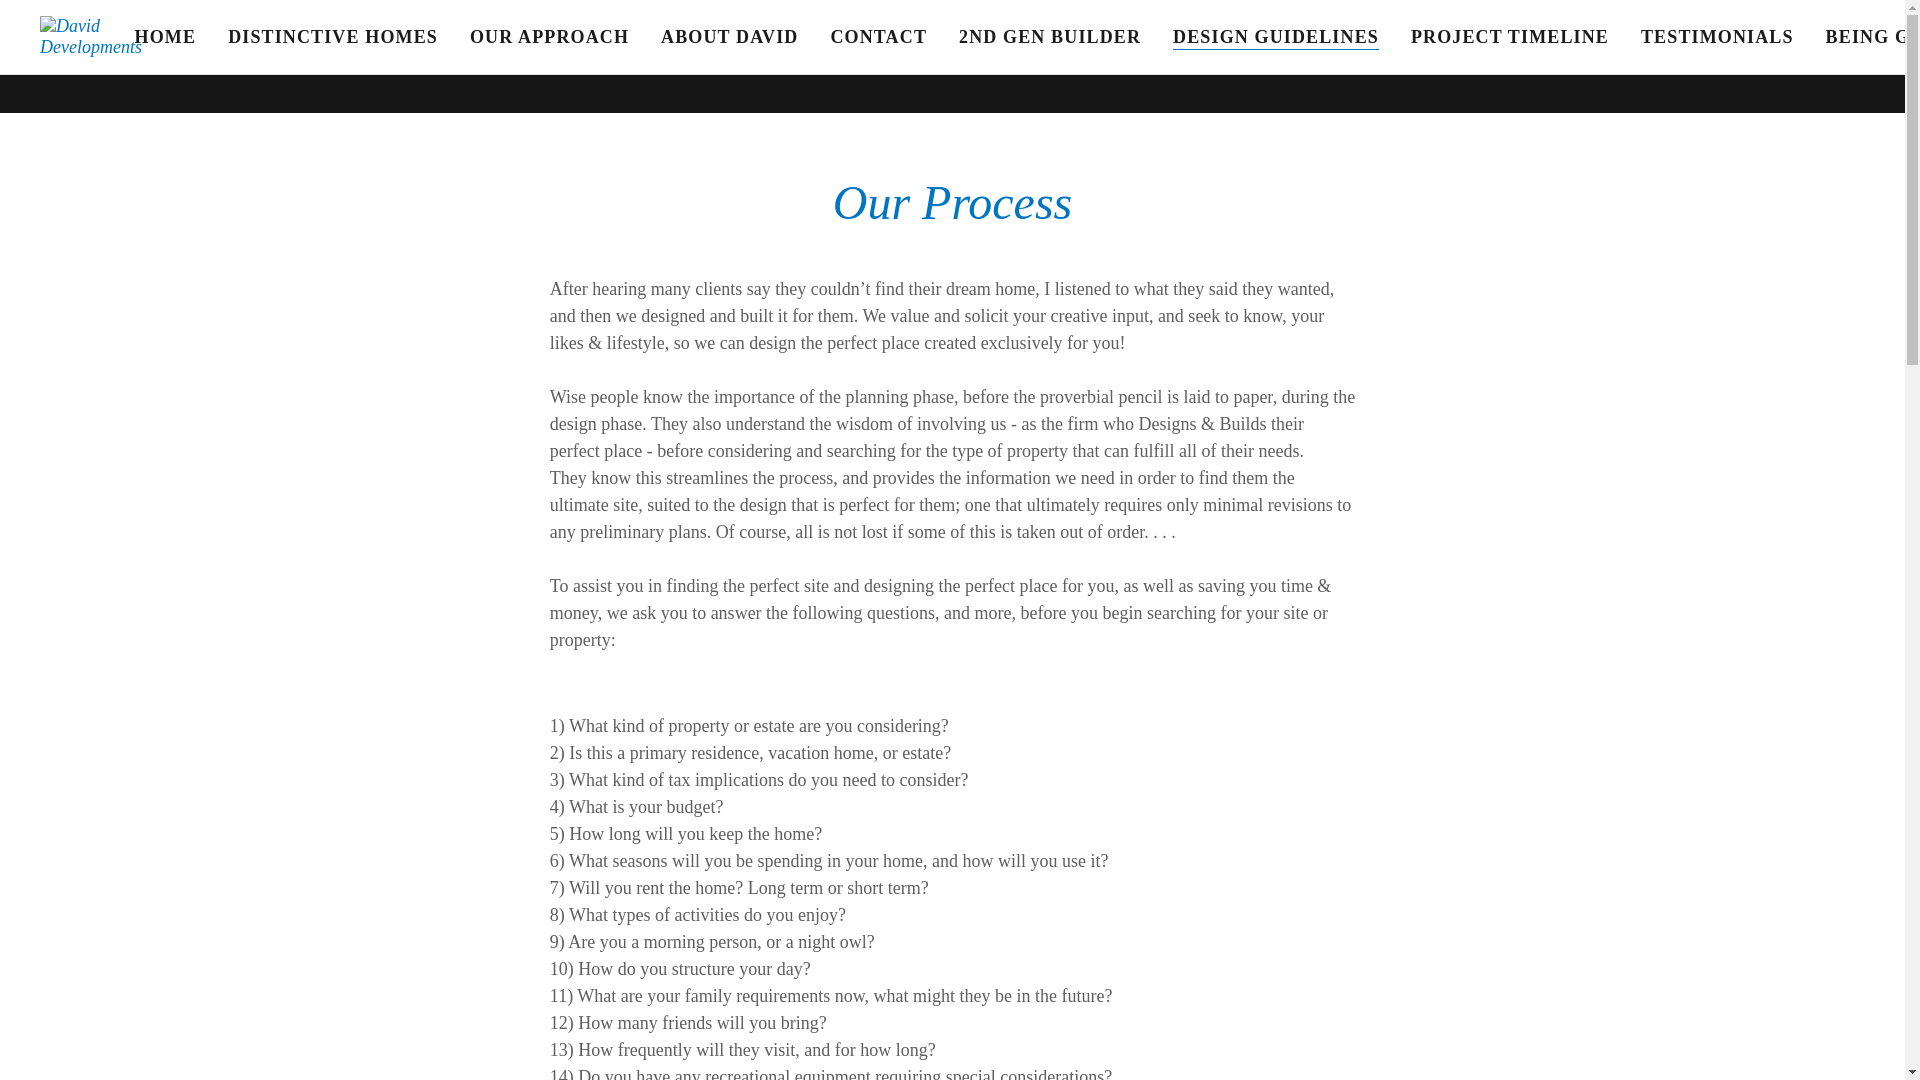  Describe the element at coordinates (122, 34) in the screenshot. I see `David Developments` at that location.